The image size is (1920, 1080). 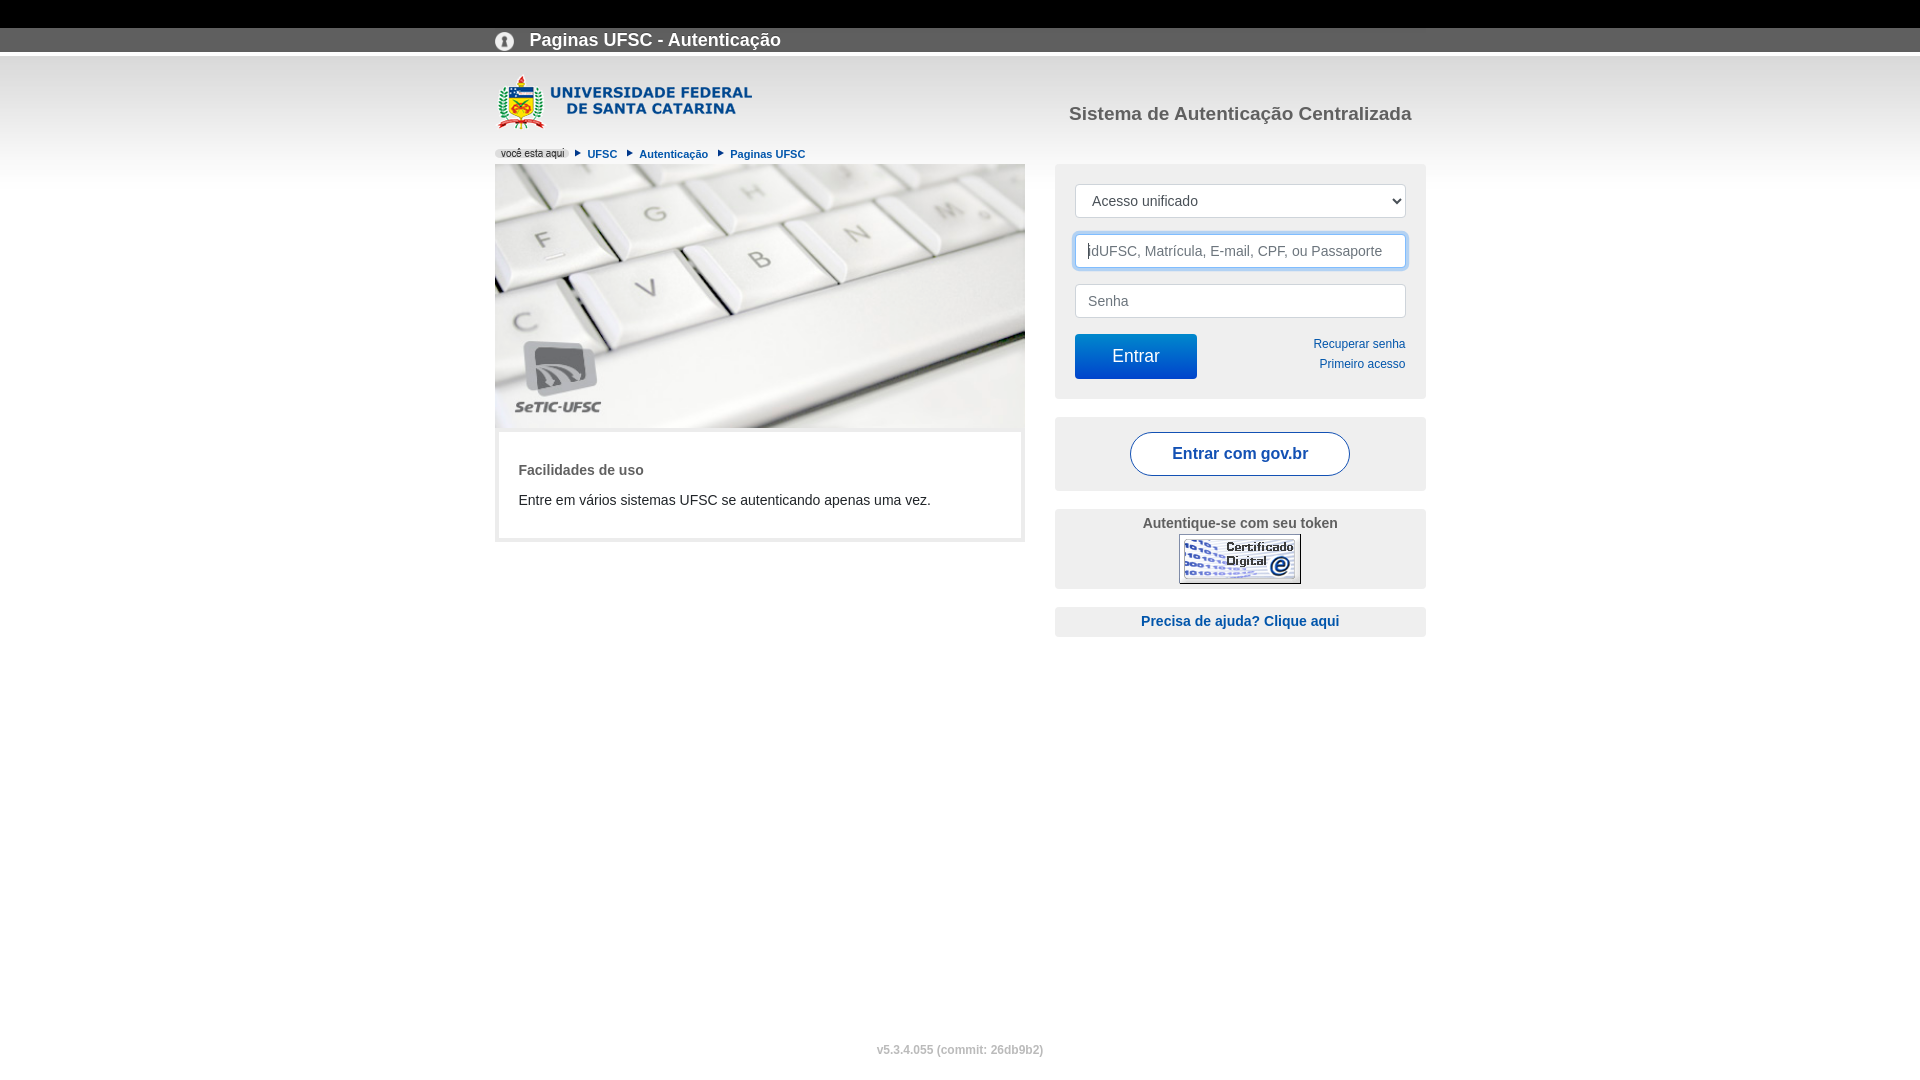 What do you see at coordinates (1136, 356) in the screenshot?
I see `Entrar` at bounding box center [1136, 356].